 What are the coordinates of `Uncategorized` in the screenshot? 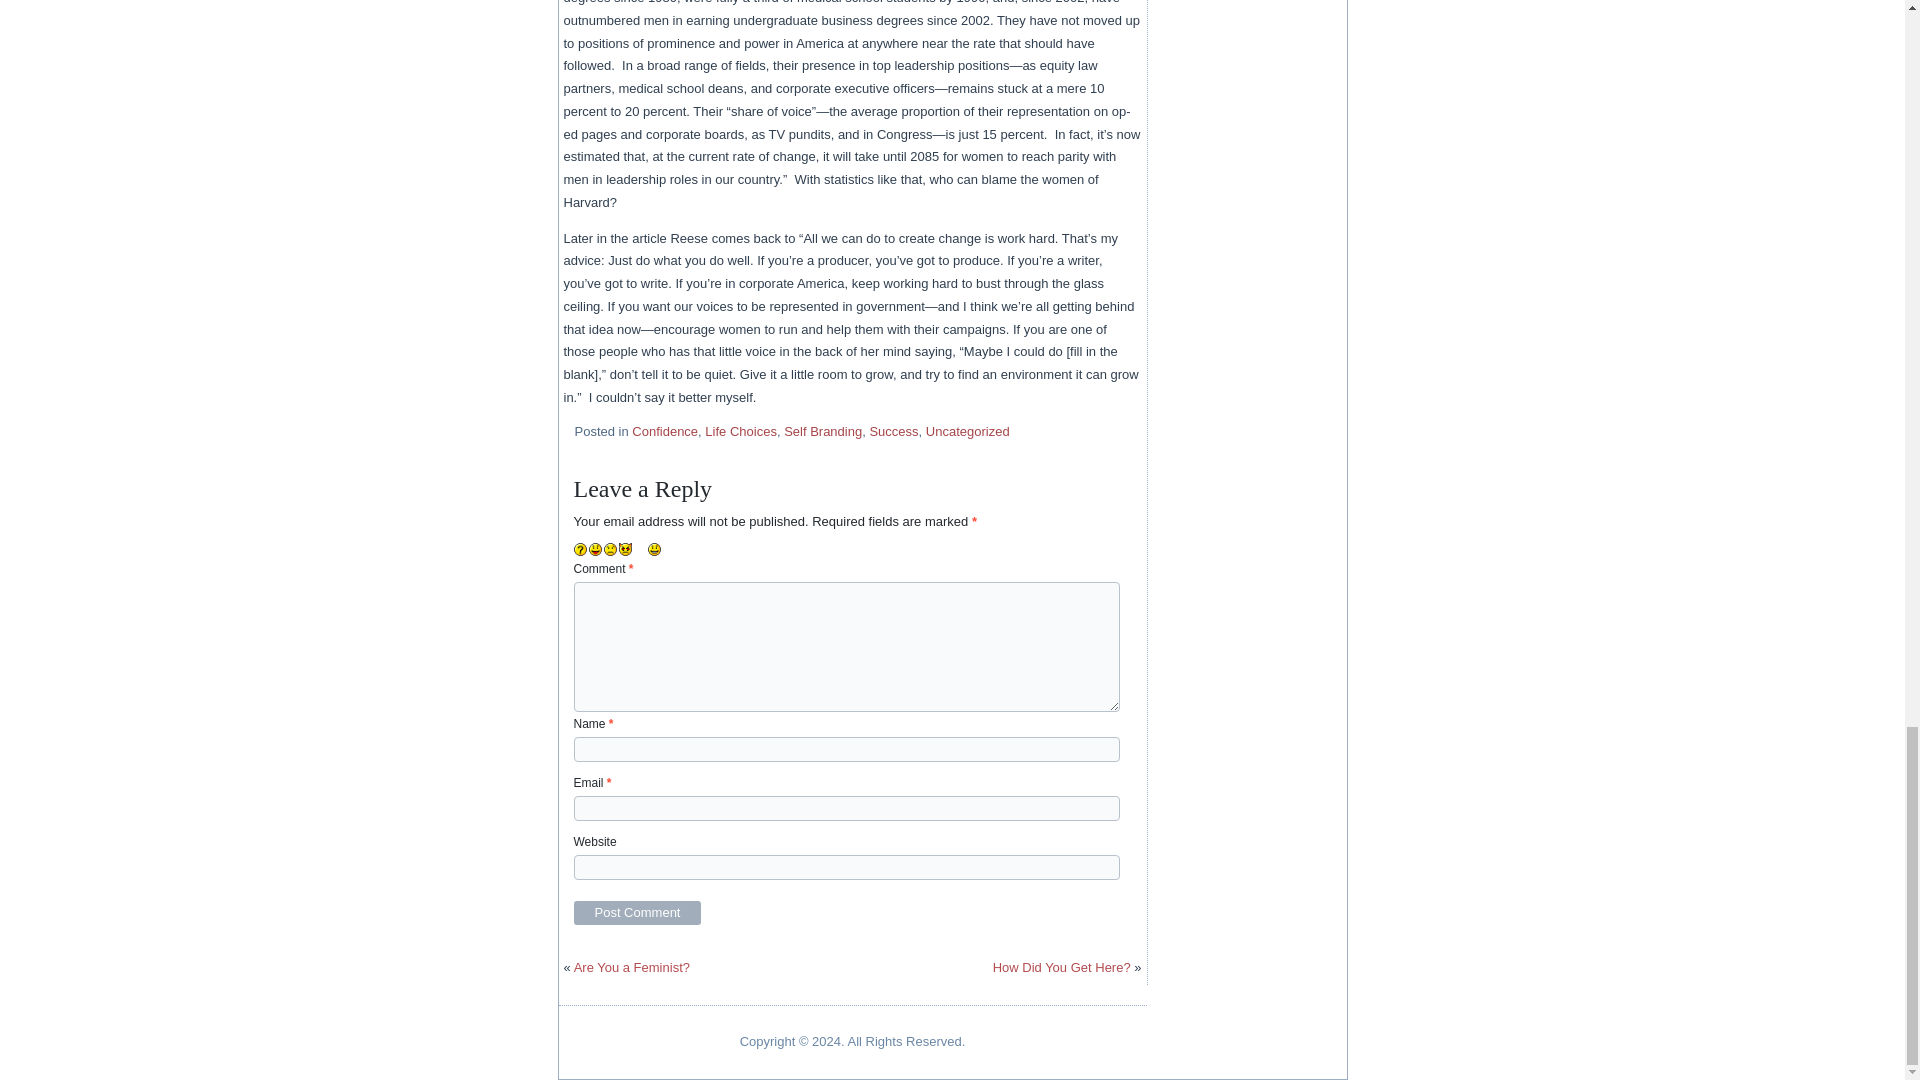 It's located at (967, 431).